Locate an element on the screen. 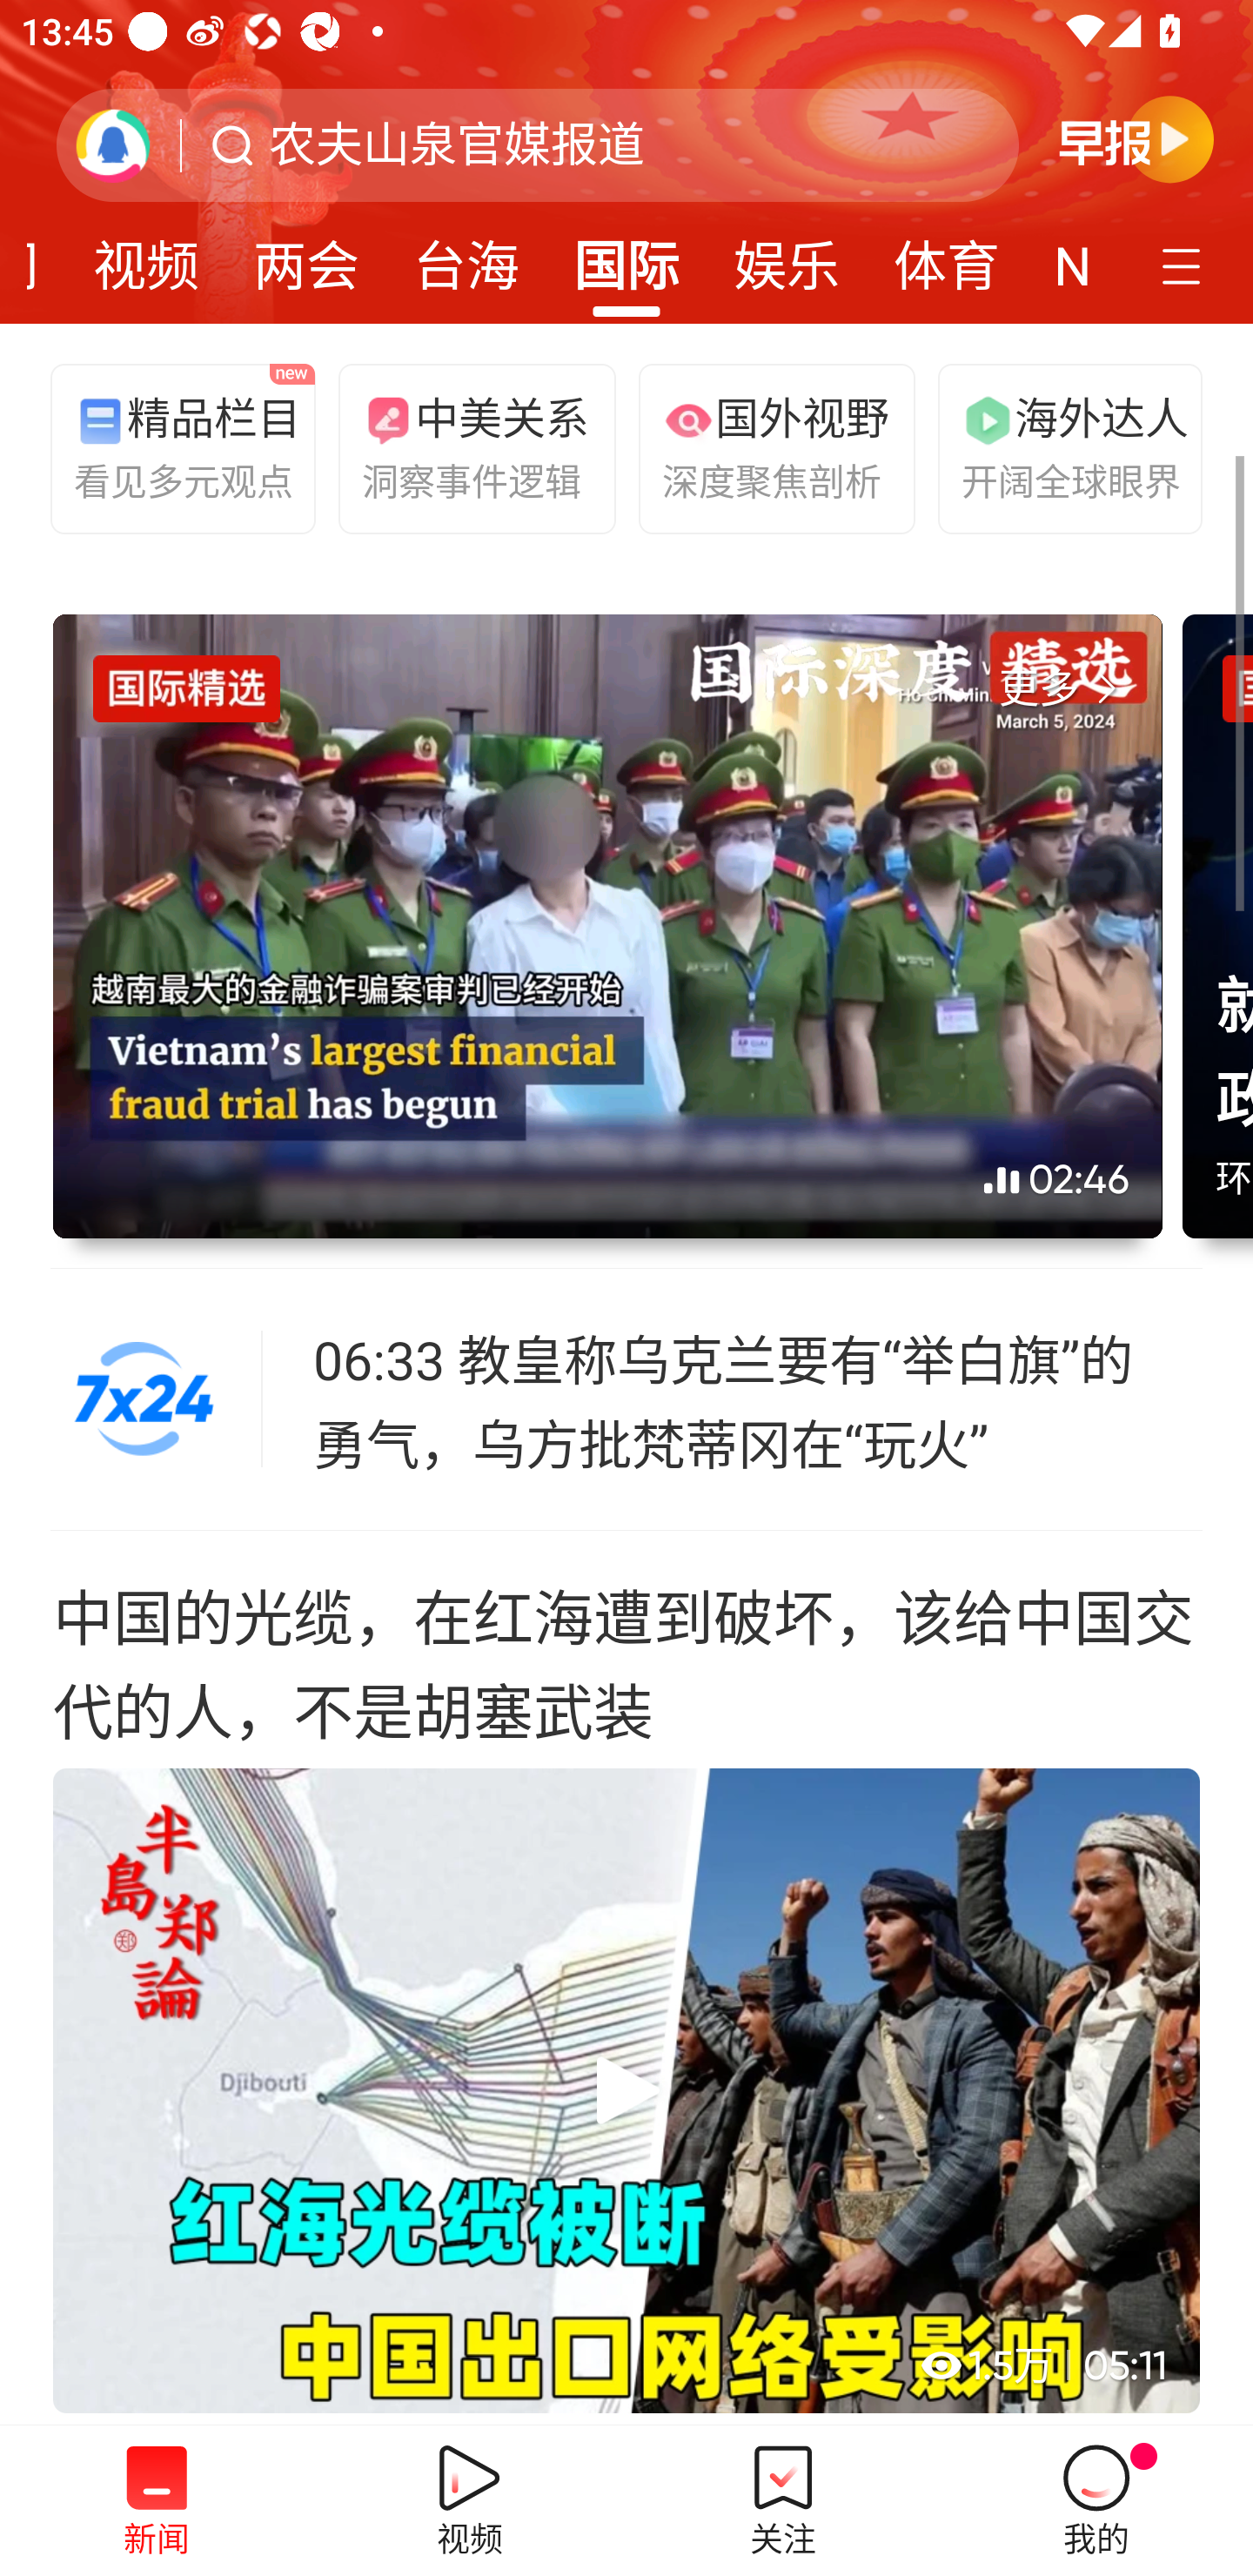 This screenshot has width=1253, height=2576. 体育 is located at coordinates (947, 256).